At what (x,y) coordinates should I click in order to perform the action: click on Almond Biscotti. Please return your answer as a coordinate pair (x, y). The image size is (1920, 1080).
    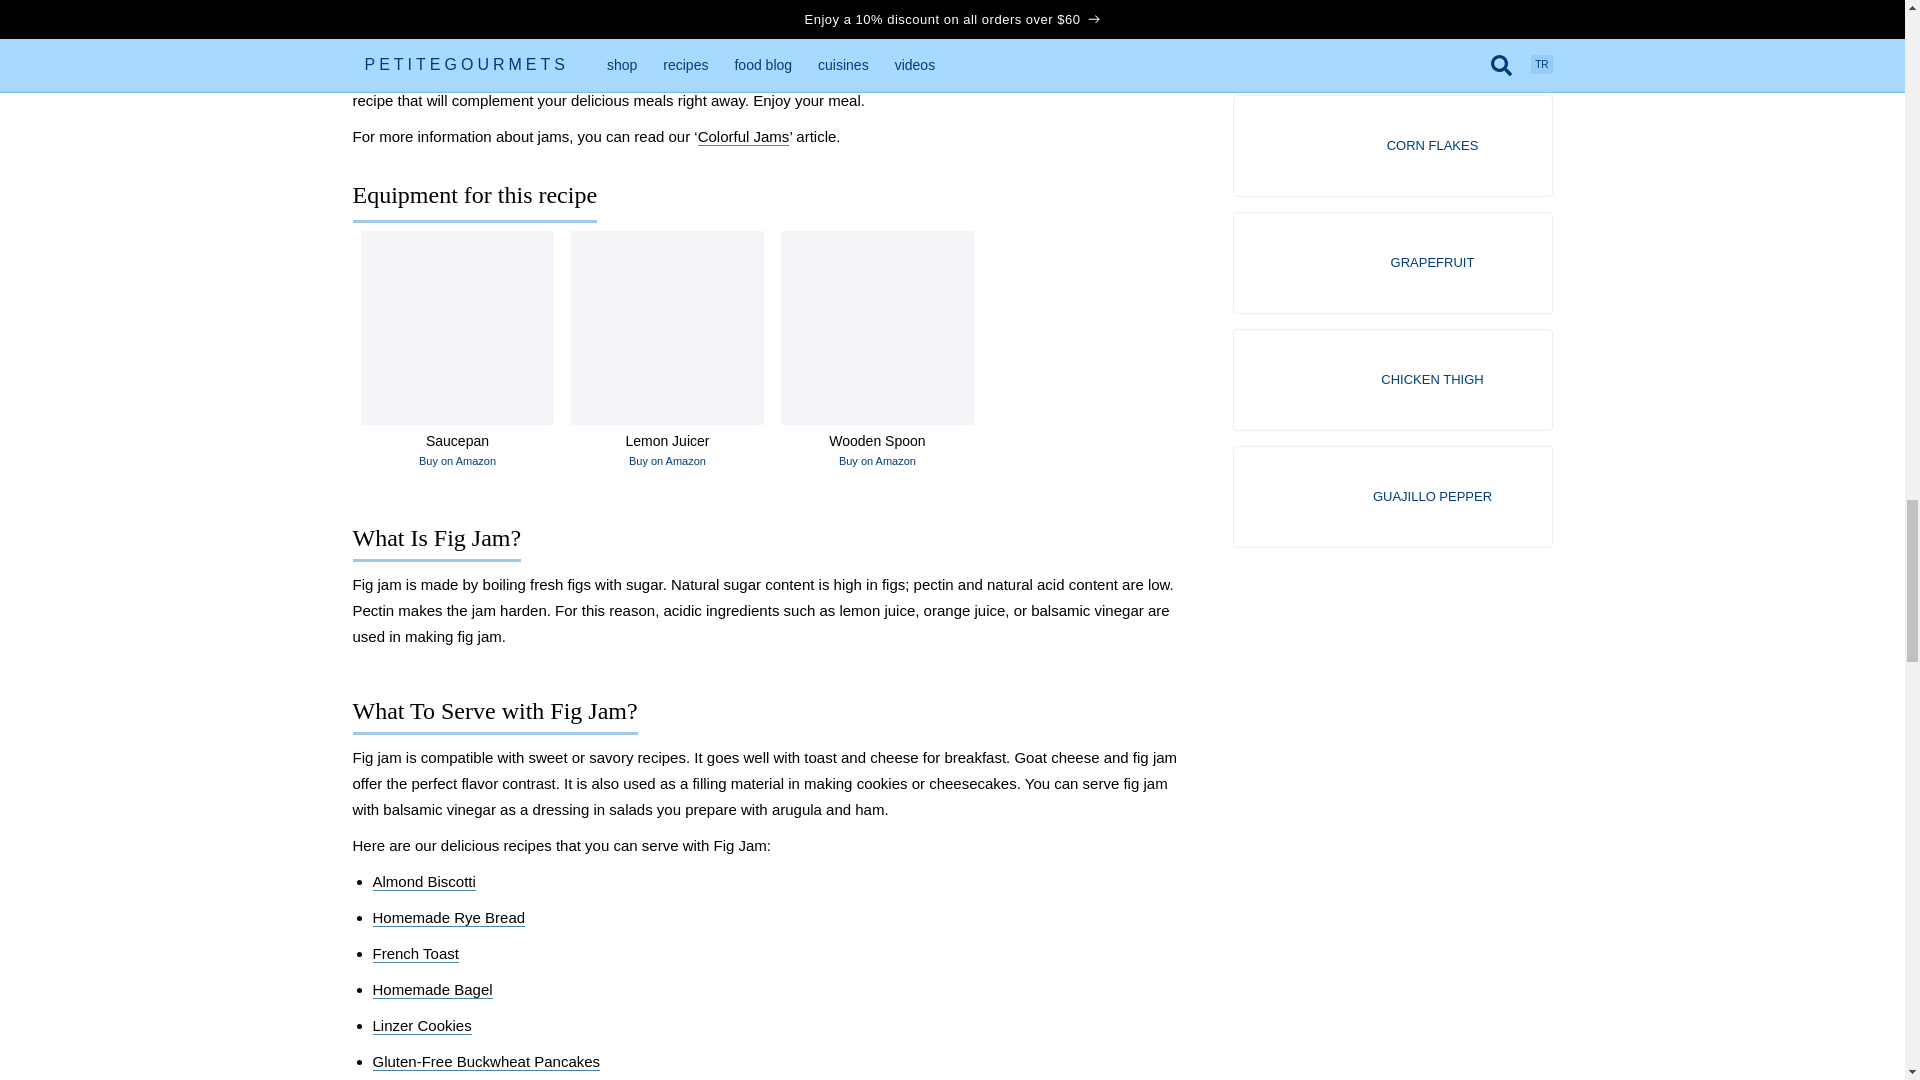
    Looking at the image, I should click on (423, 882).